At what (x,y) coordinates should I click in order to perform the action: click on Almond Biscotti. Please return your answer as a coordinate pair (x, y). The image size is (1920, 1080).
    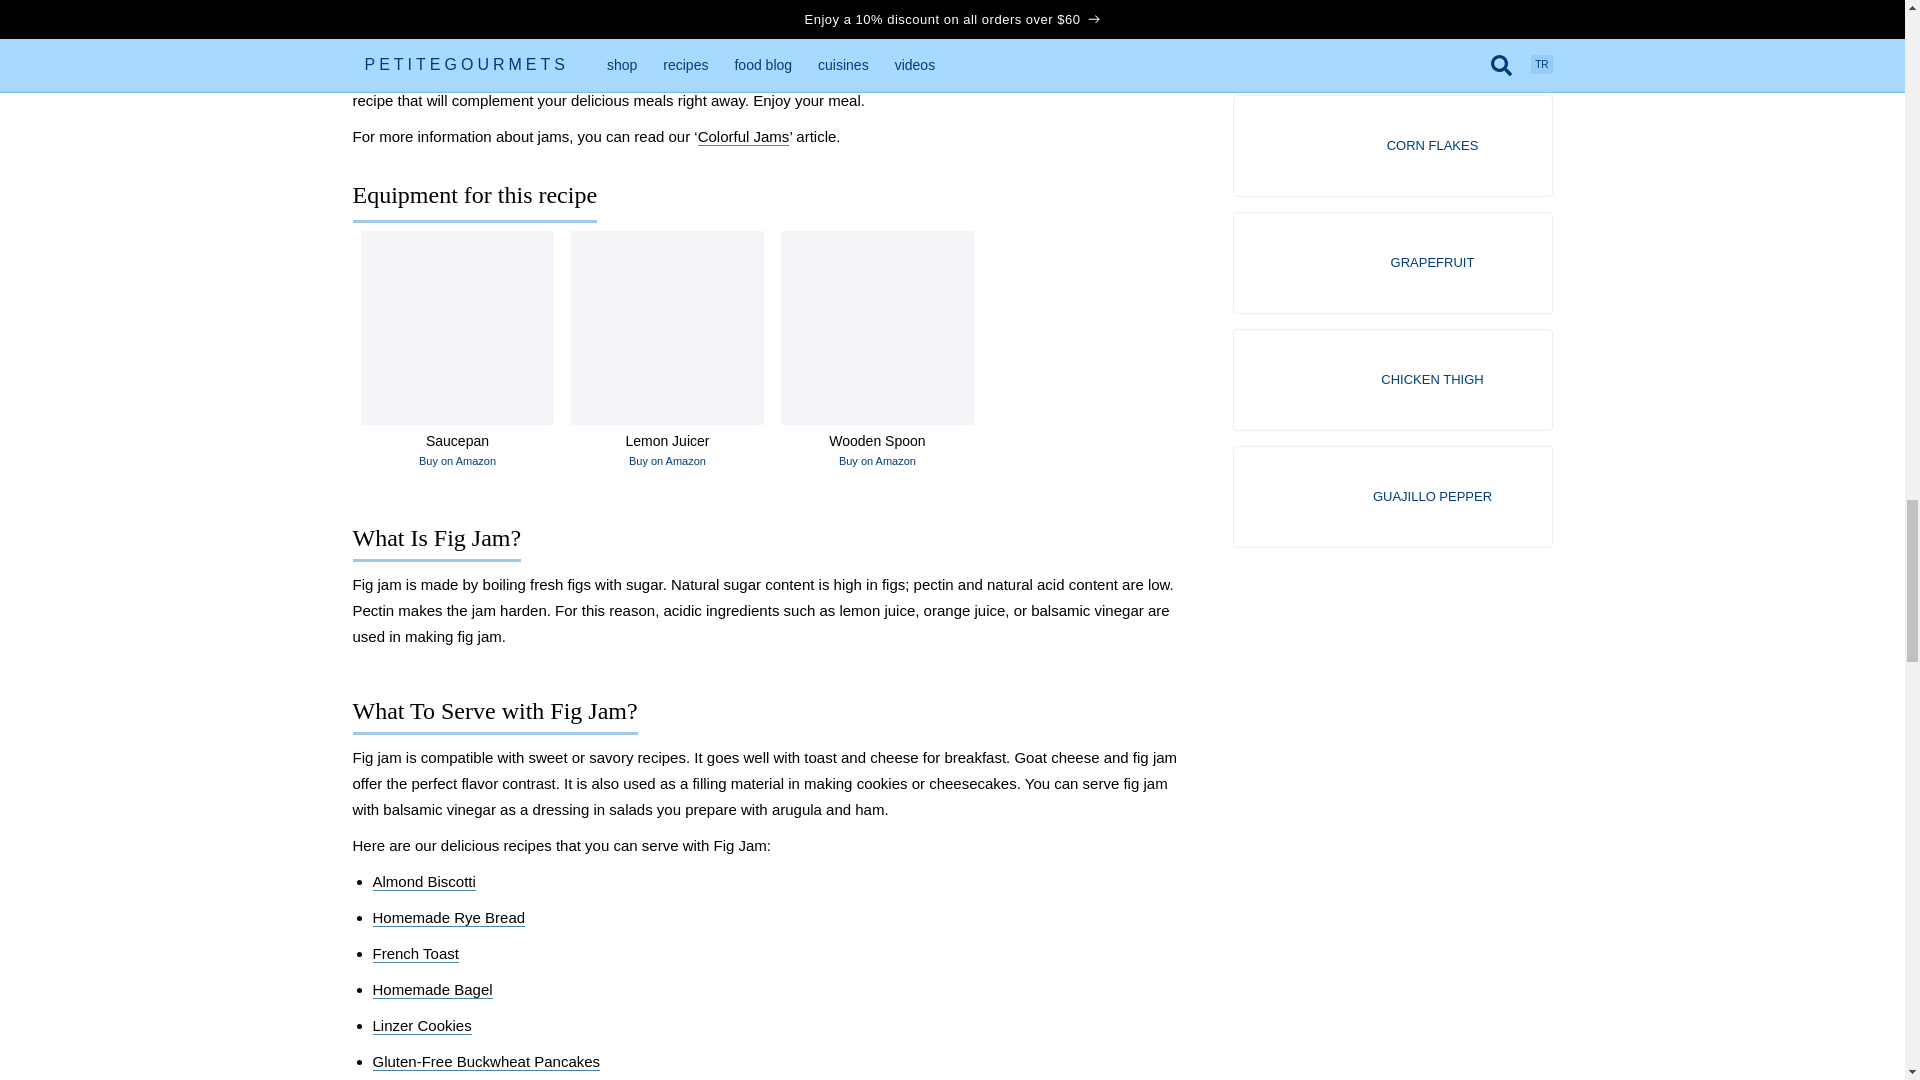
    Looking at the image, I should click on (423, 882).